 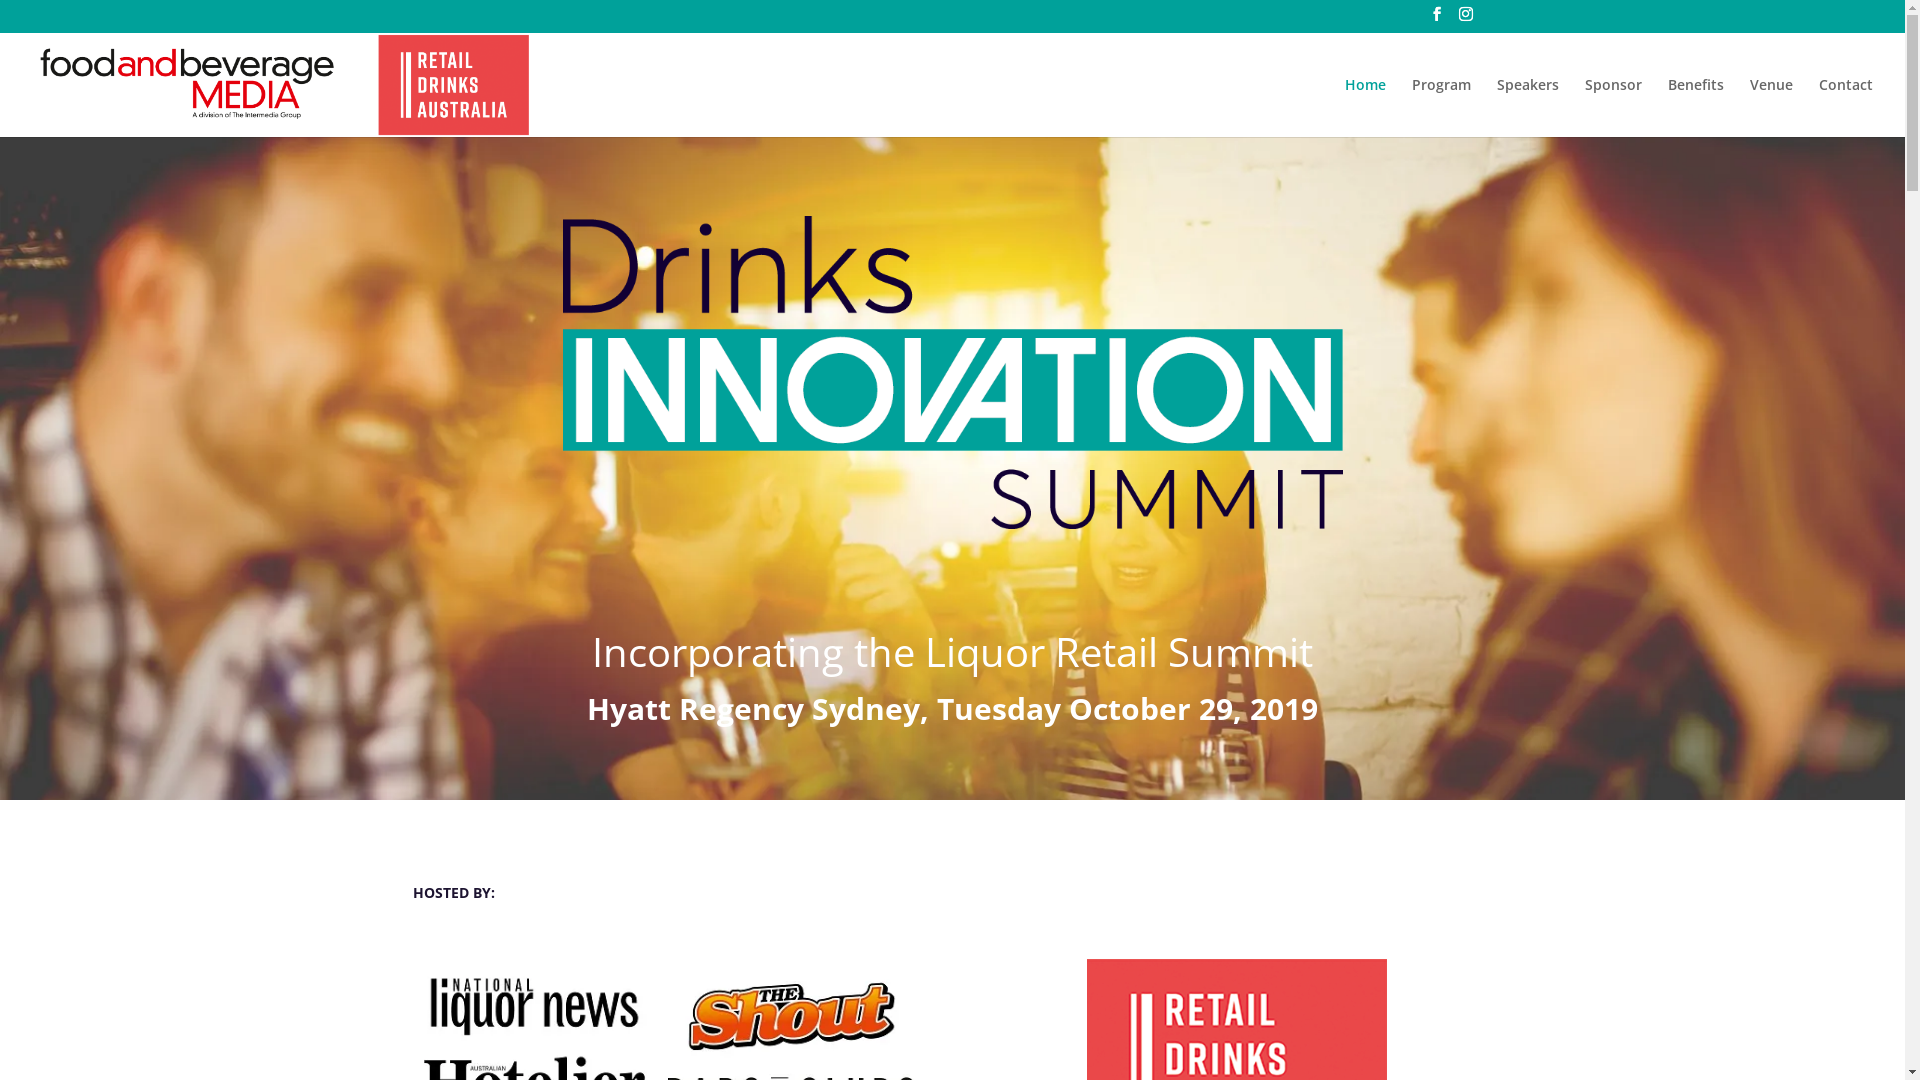 I want to click on Benefits, so click(x=1696, y=107).